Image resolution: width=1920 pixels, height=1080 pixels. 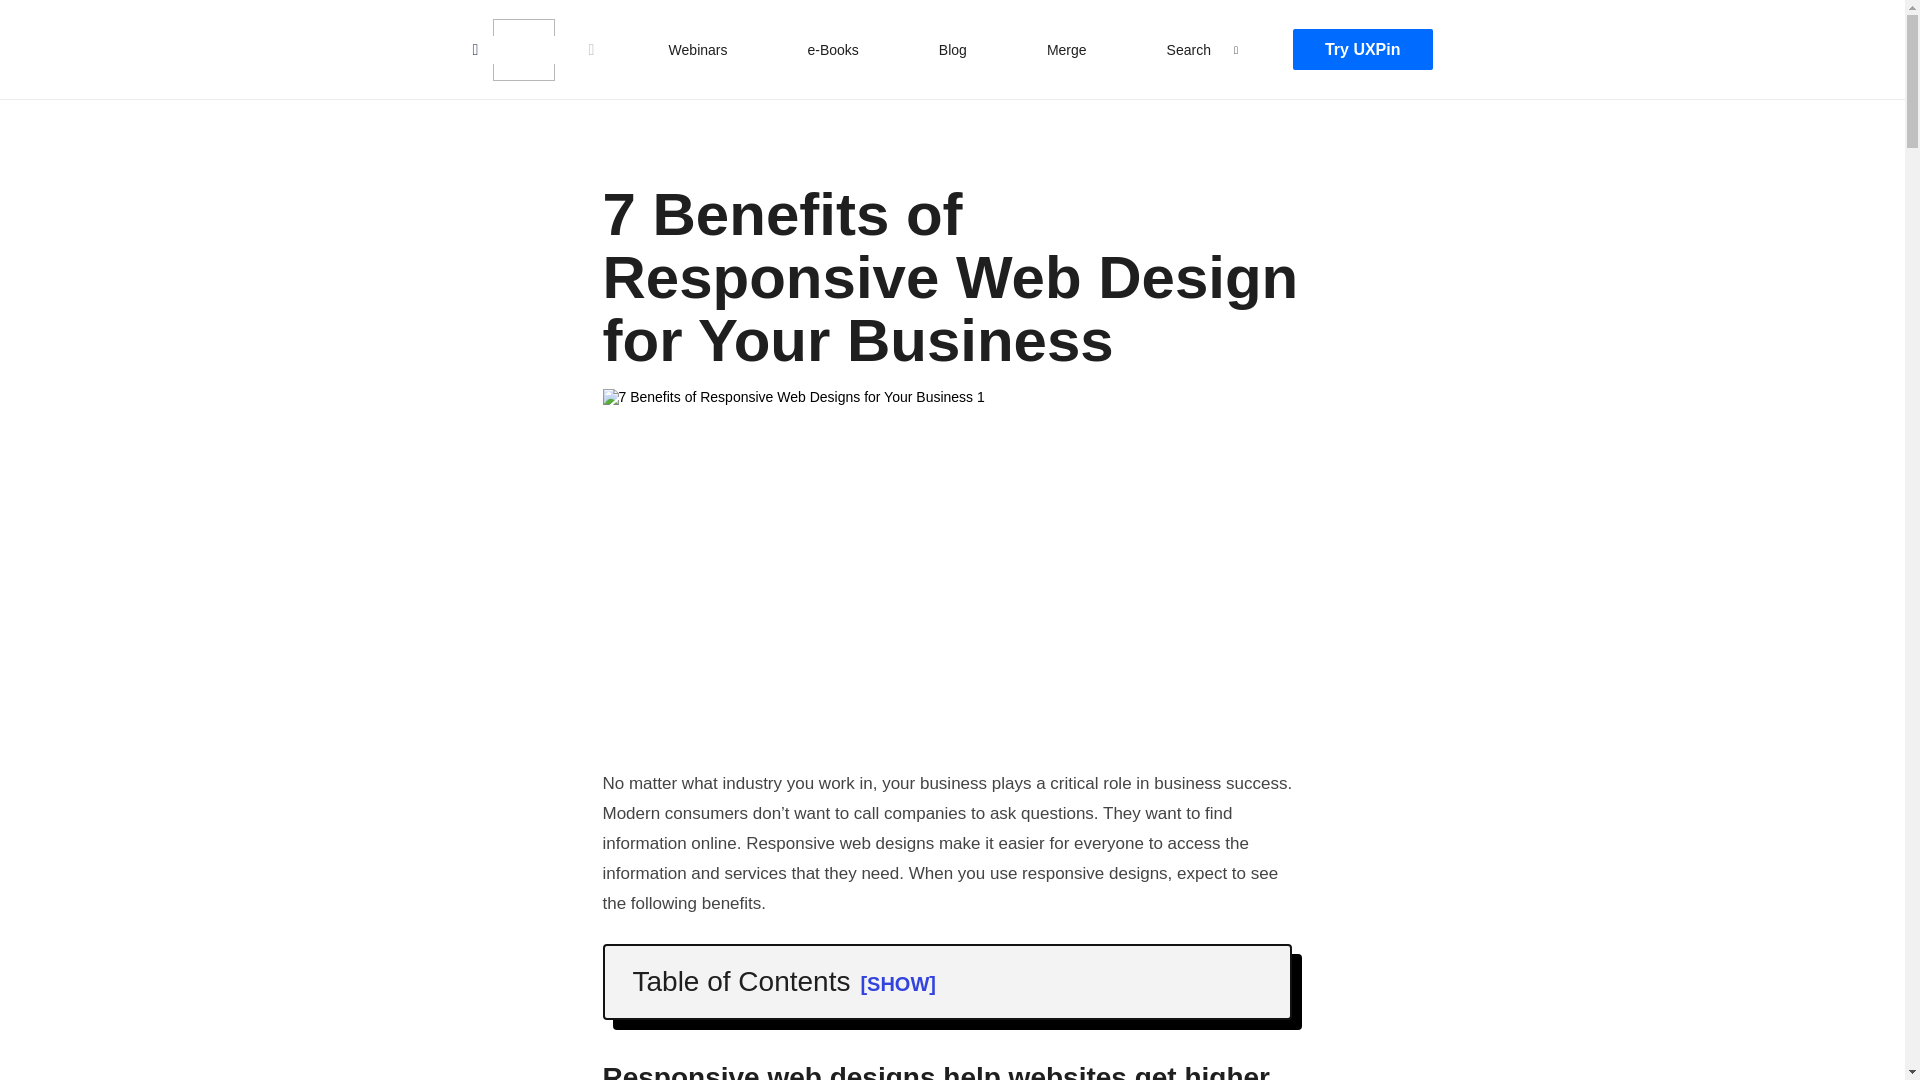 I want to click on Search, so click(x=36, y=18).